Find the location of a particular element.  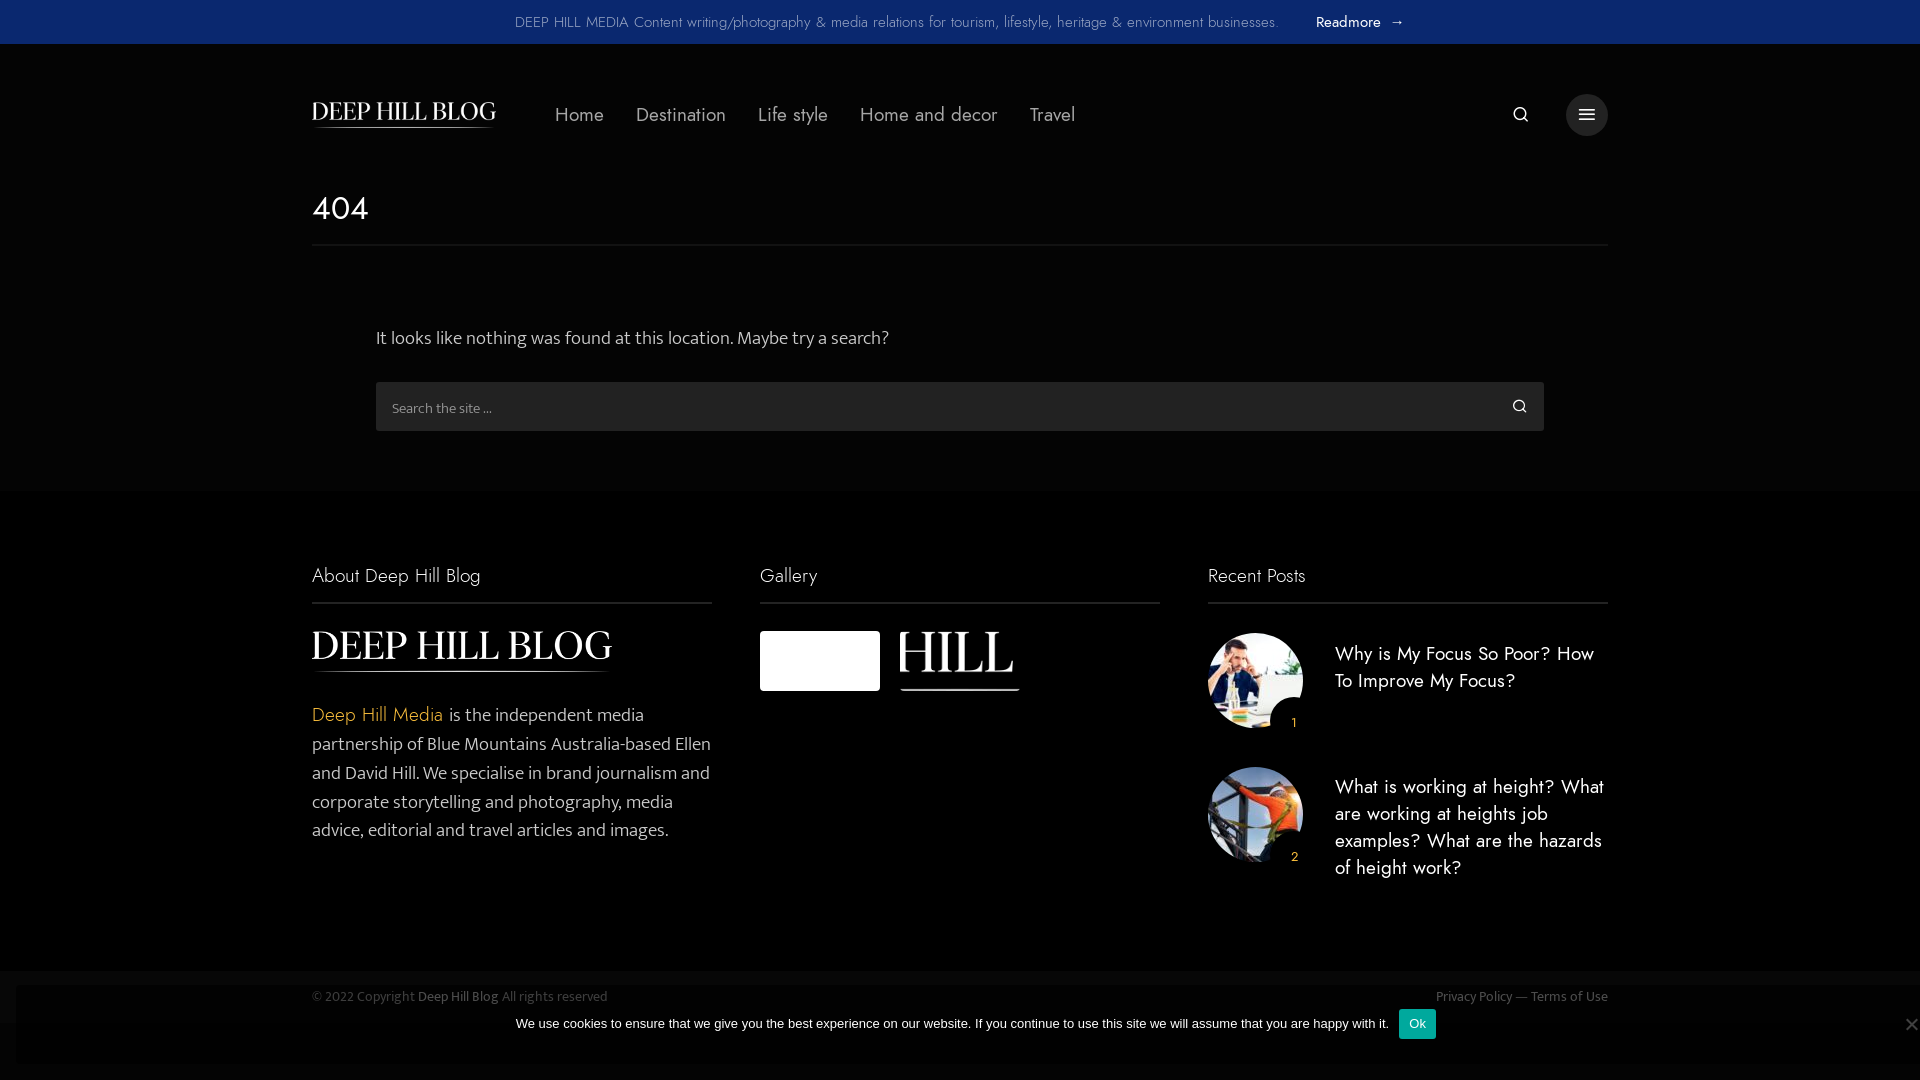

Travel is located at coordinates (1052, 115).